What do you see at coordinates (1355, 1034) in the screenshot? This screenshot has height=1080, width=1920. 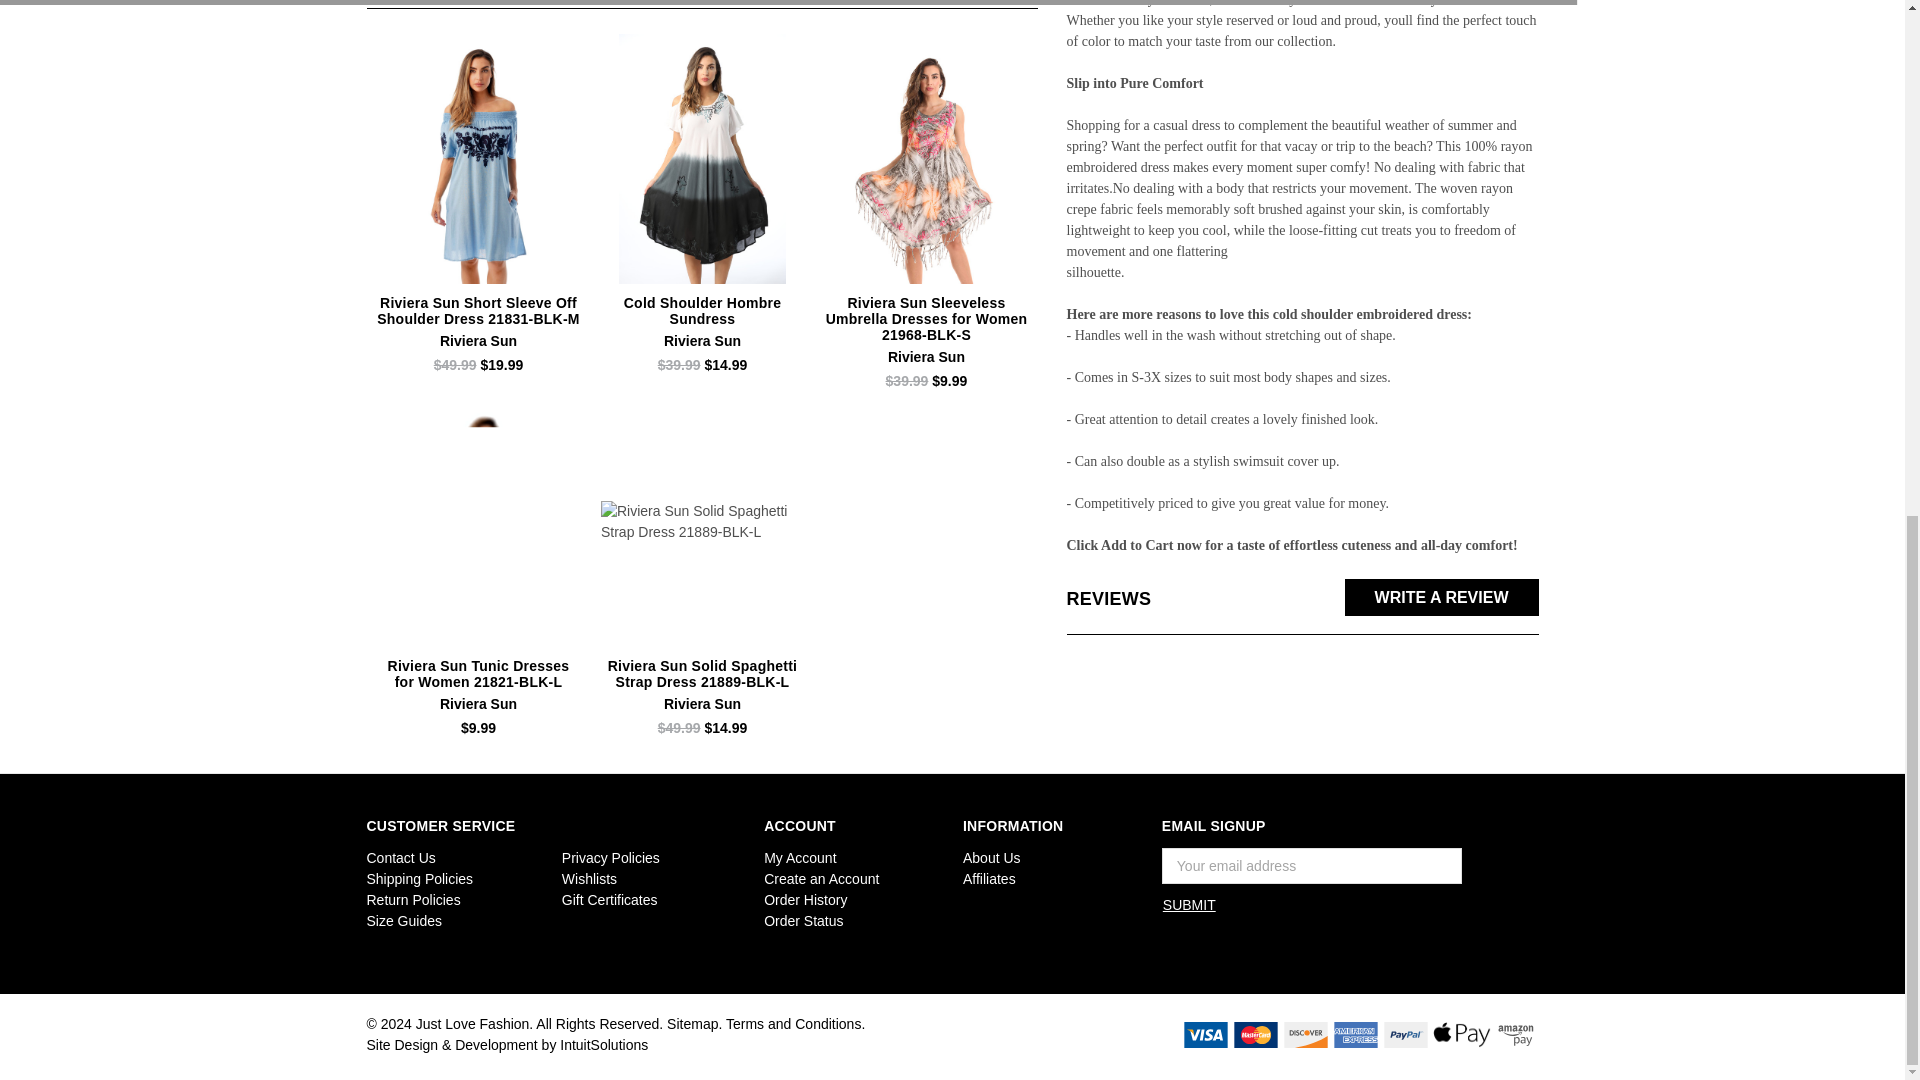 I see `We accept American Express American Express logo` at bounding box center [1355, 1034].